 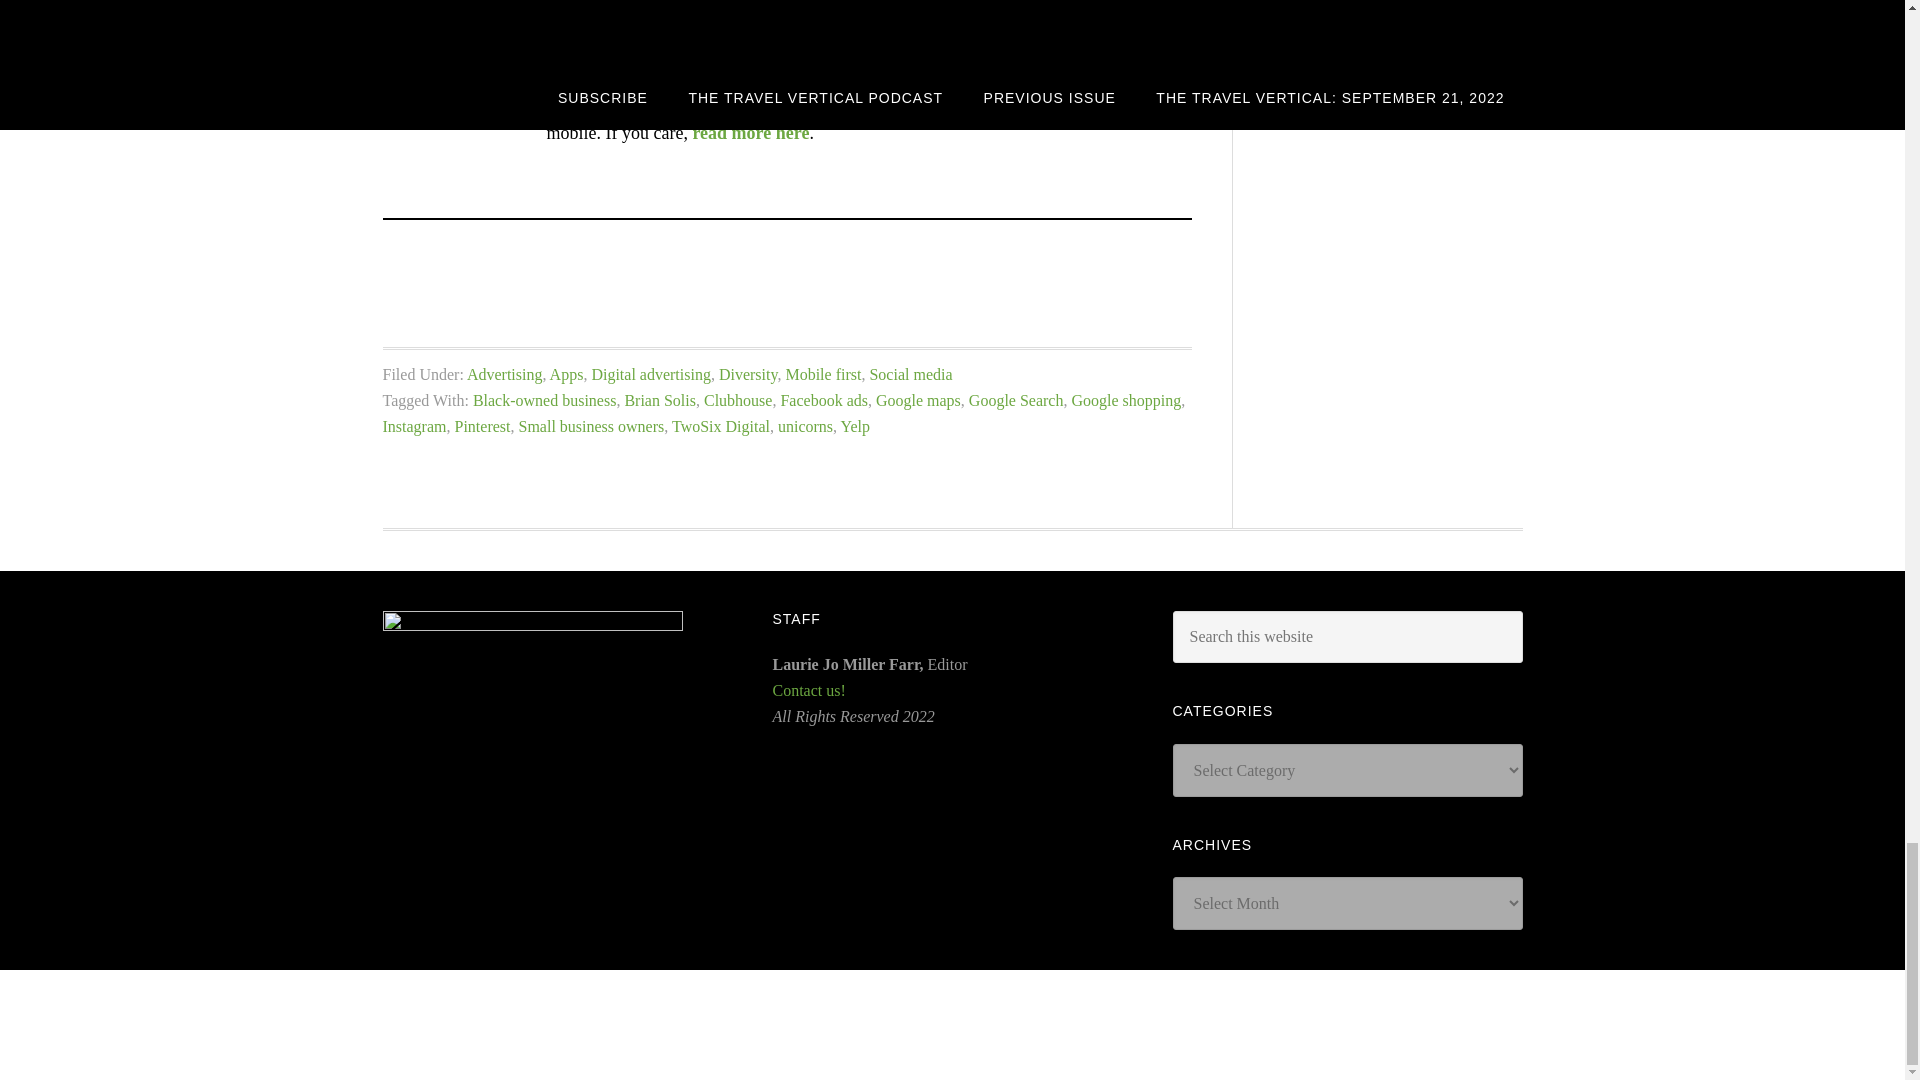 I want to click on Mobile first, so click(x=822, y=374).